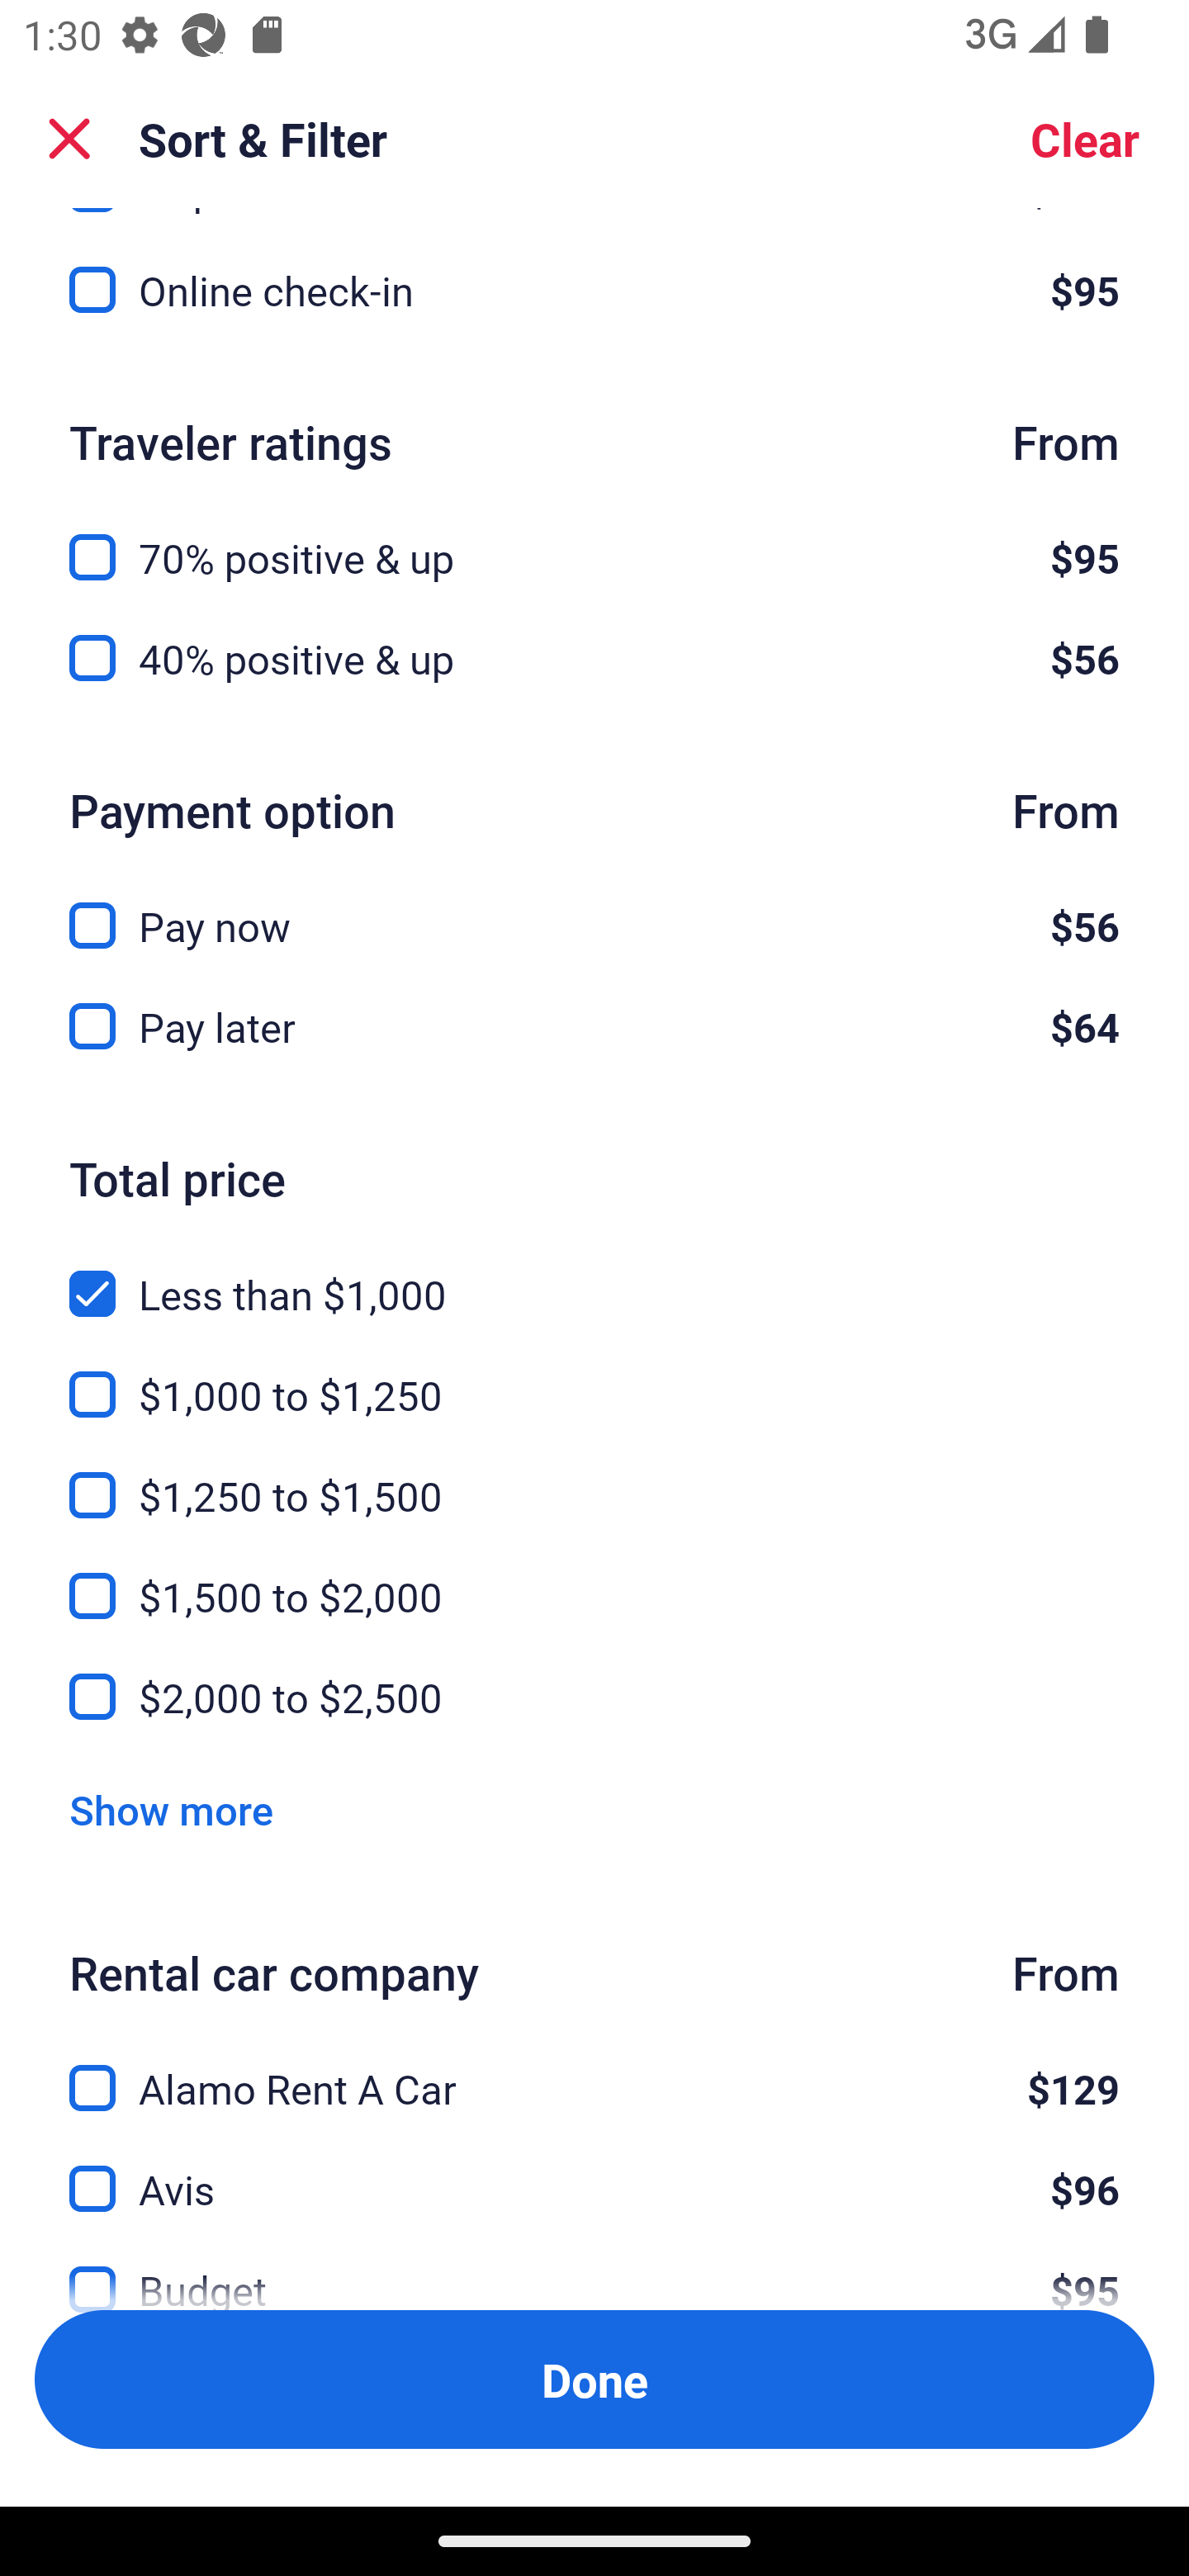  I want to click on Pay later, $64 Pay later $64, so click(594, 1027).